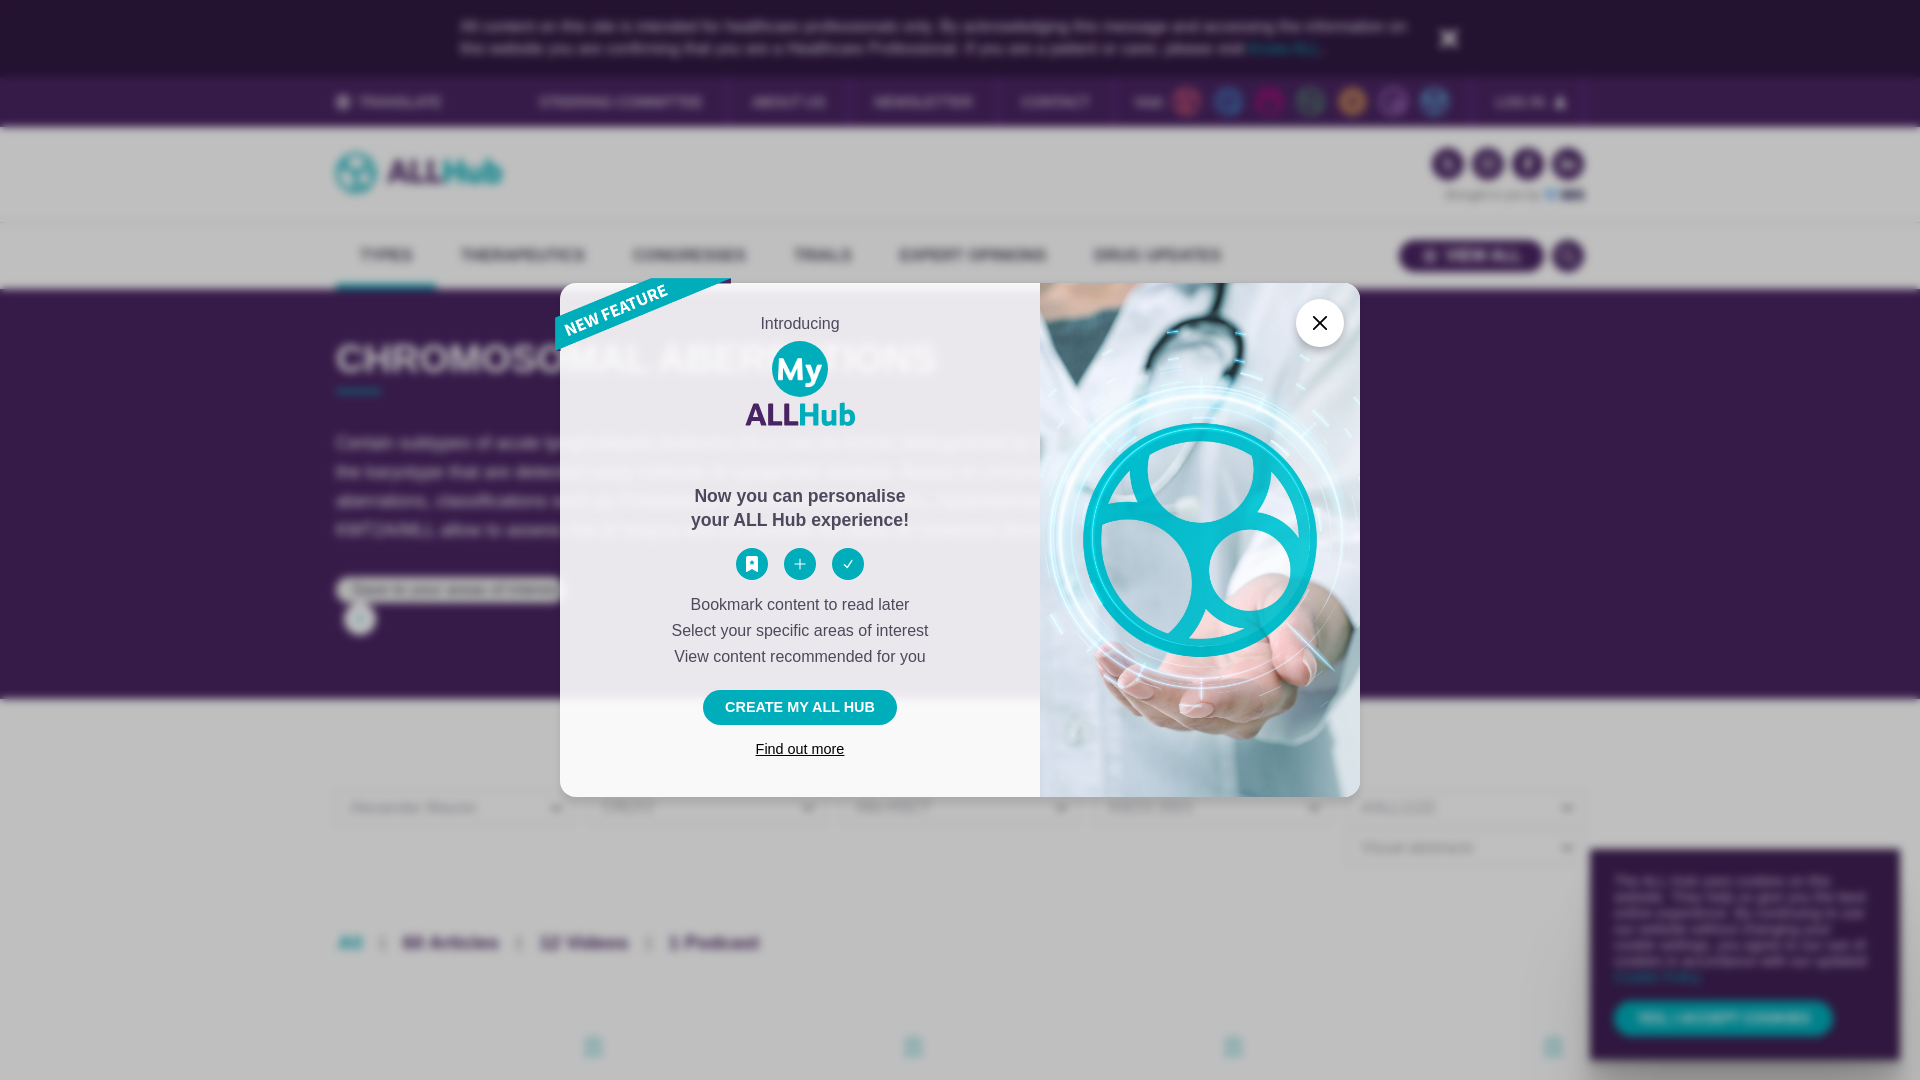  I want to click on LOG IN, so click(1520, 102).